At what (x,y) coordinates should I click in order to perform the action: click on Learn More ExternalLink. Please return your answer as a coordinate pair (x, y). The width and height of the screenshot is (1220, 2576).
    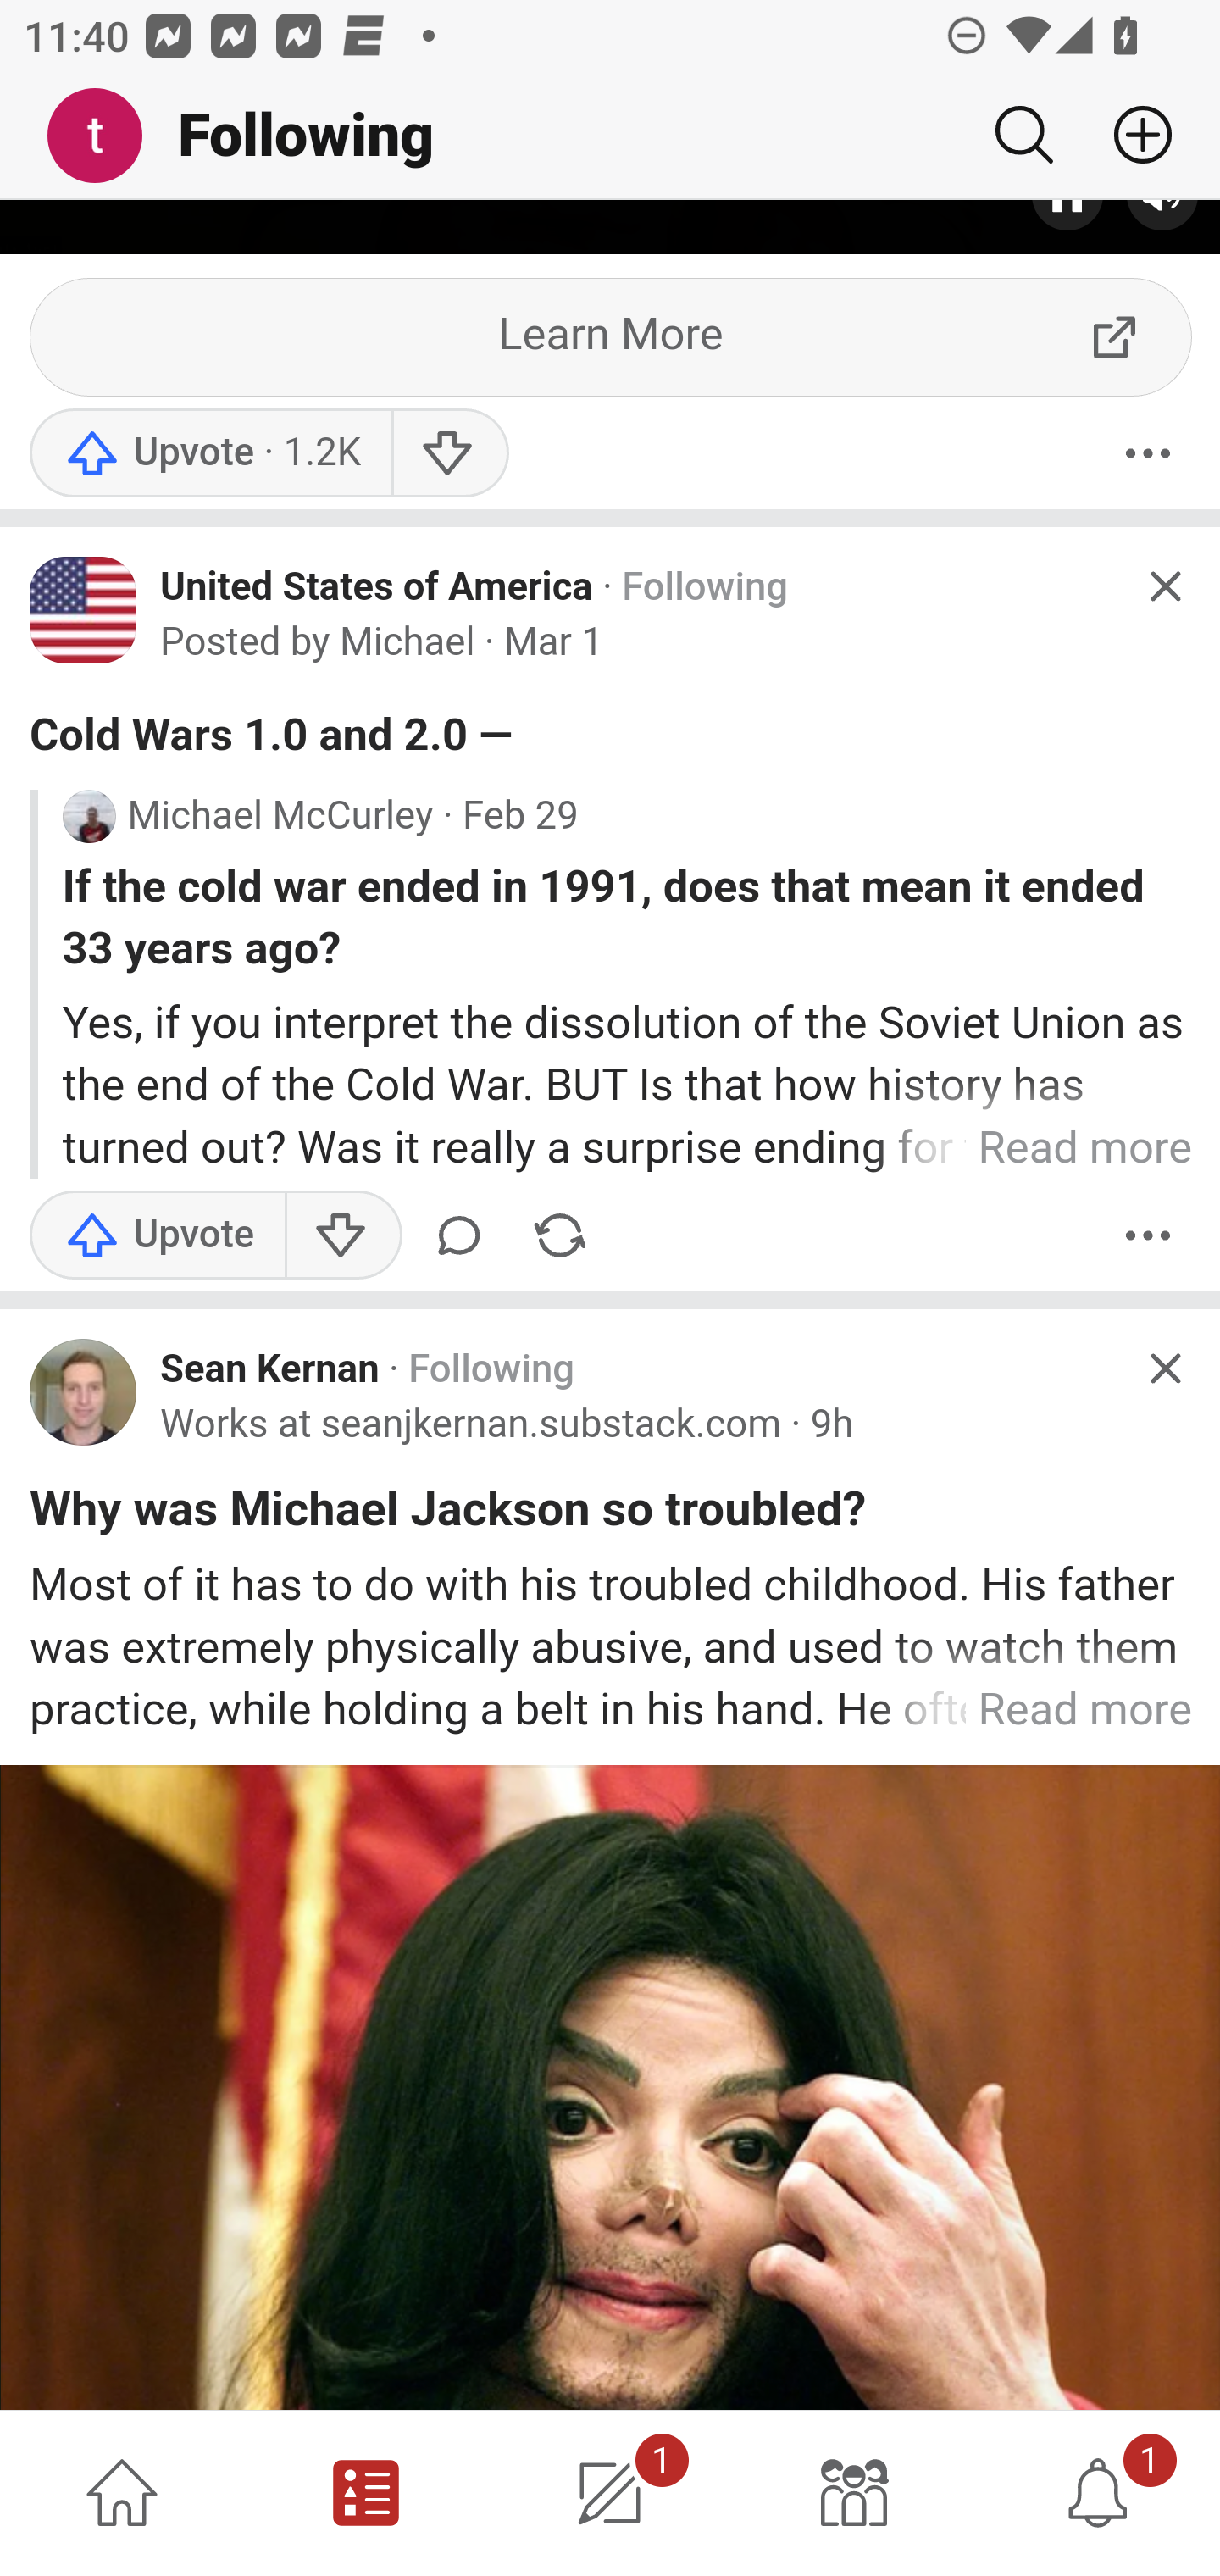
    Looking at the image, I should click on (612, 341).